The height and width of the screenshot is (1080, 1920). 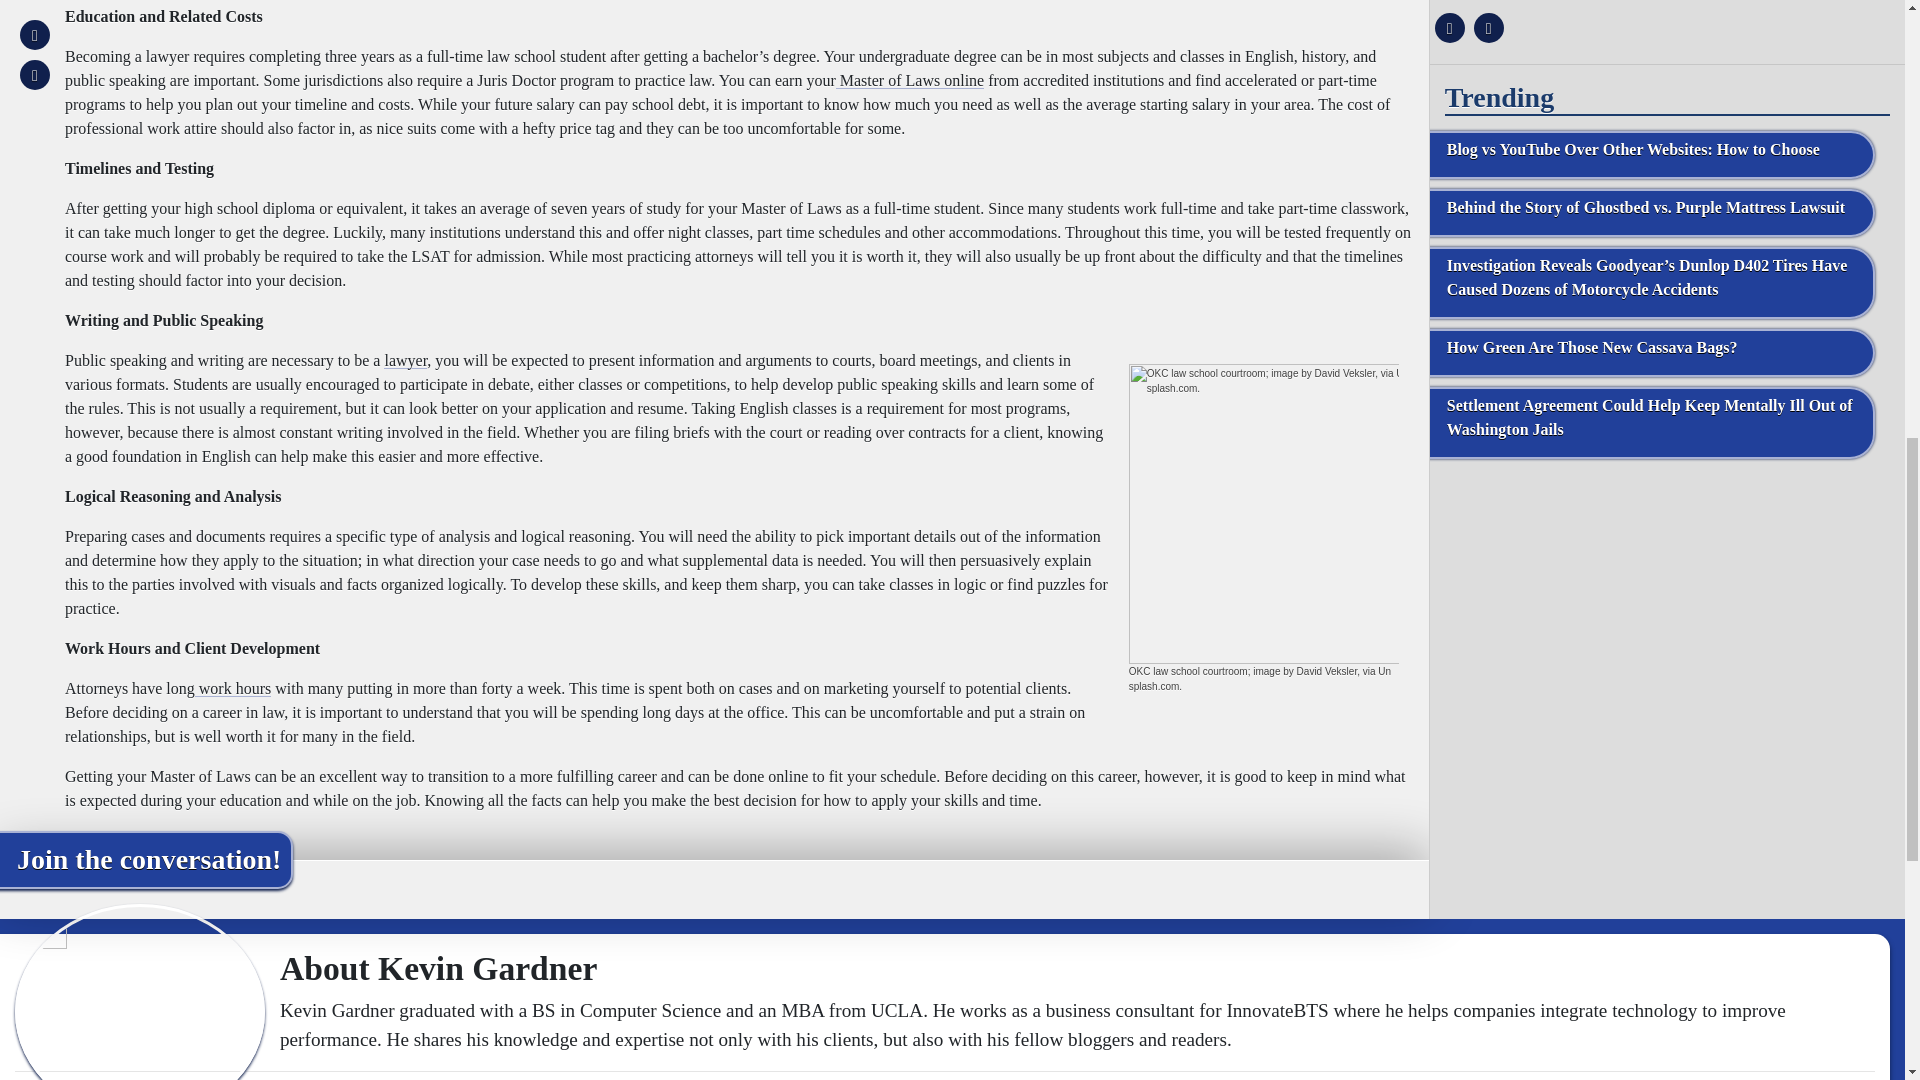 I want to click on work hours, so click(x=232, y=688).